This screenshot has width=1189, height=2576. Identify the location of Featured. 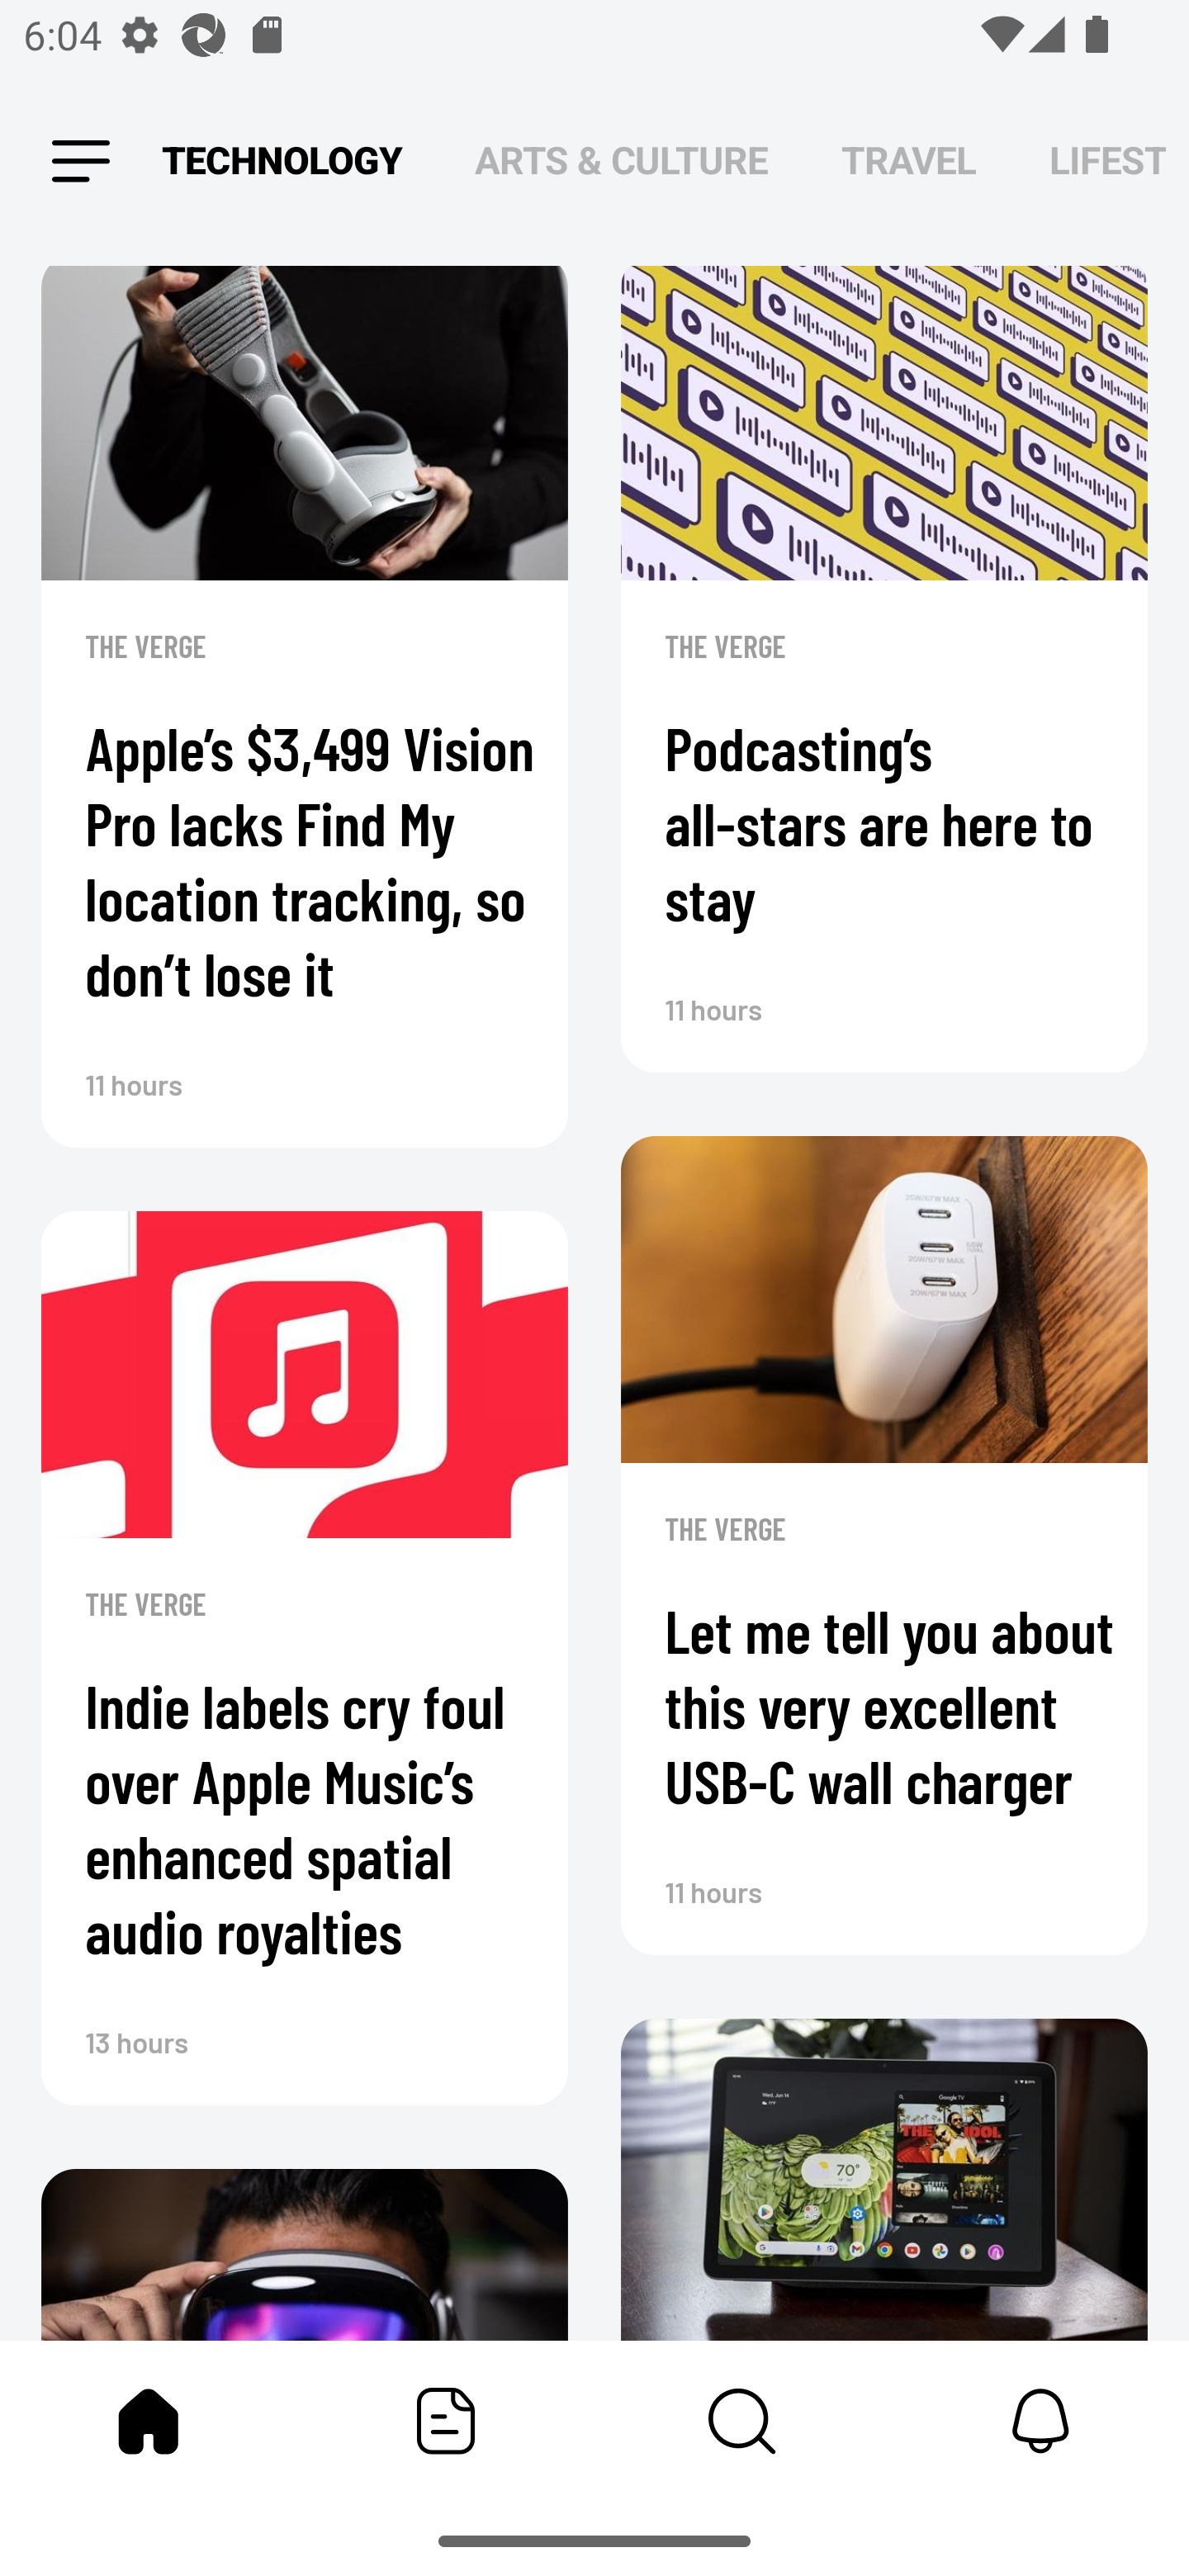
(446, 2421).